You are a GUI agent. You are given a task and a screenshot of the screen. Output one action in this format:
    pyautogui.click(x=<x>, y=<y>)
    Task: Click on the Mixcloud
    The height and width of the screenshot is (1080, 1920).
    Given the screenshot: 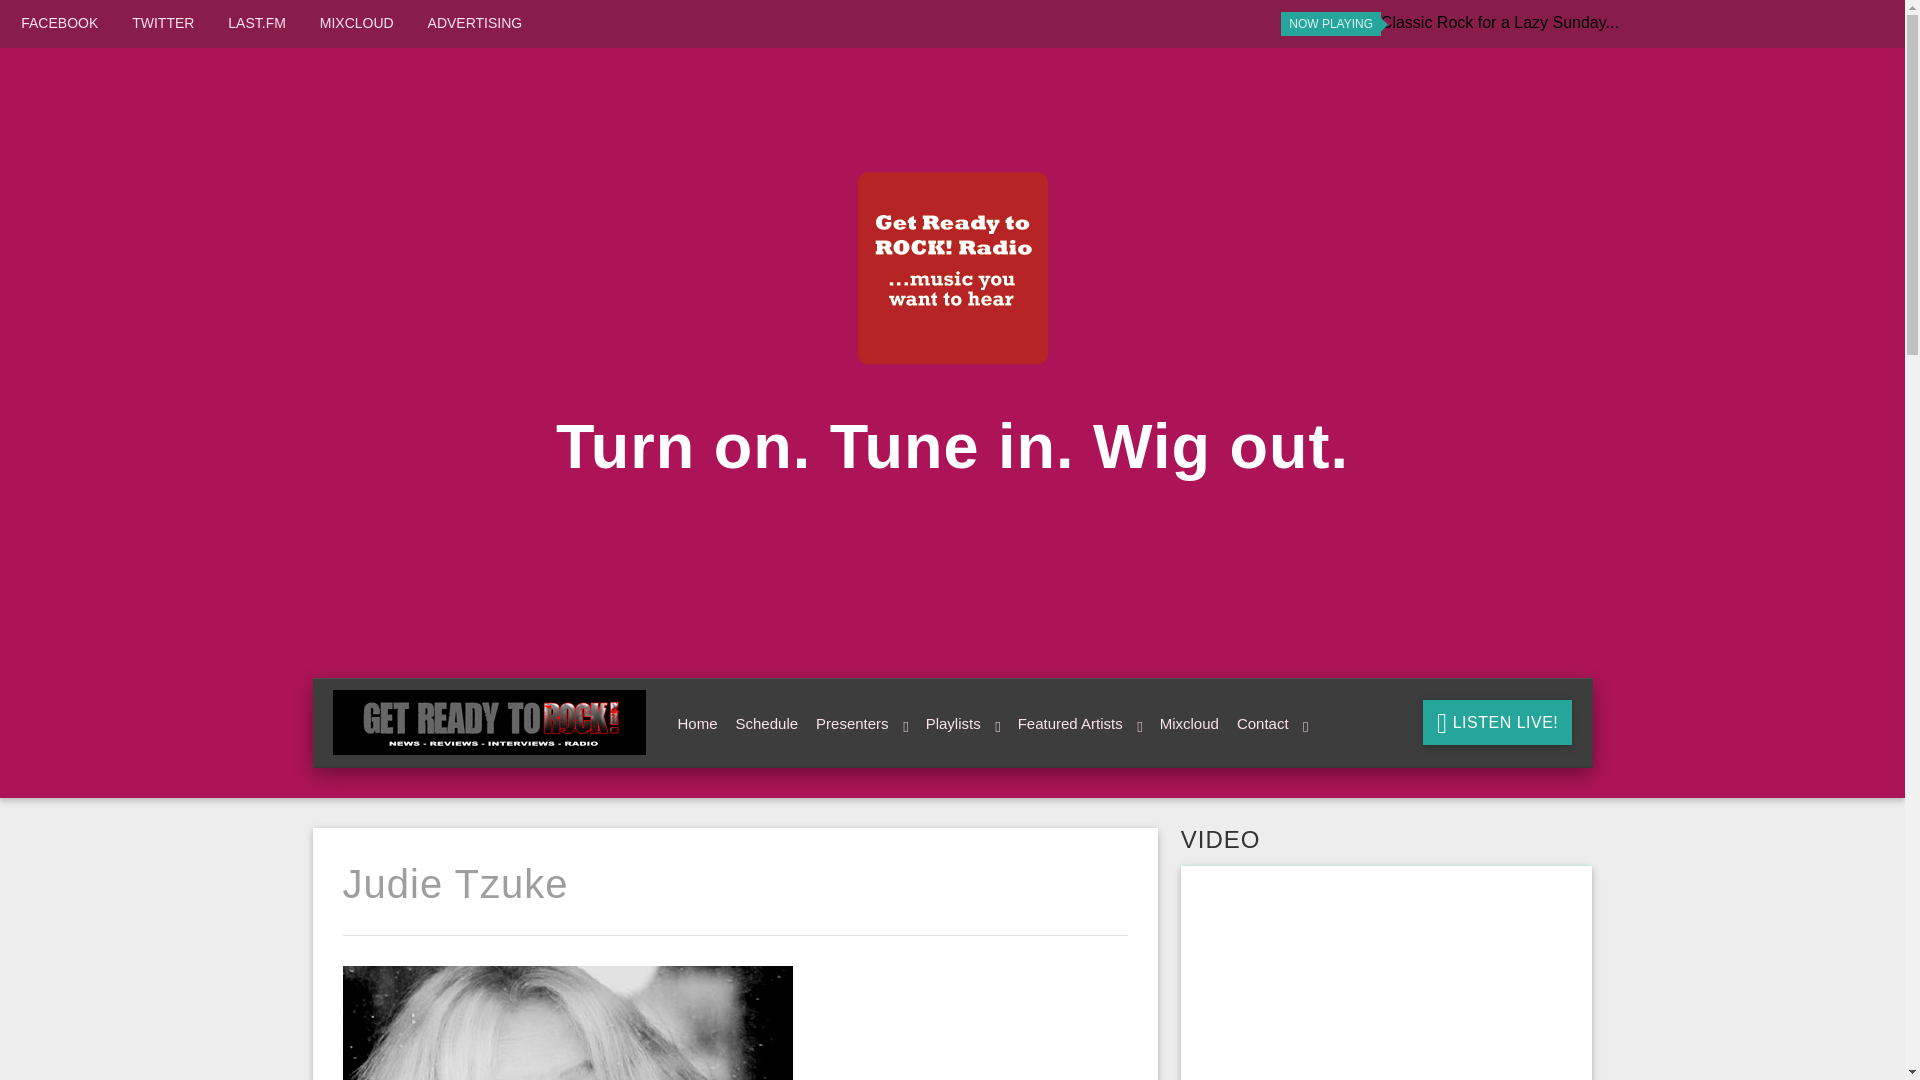 What is the action you would take?
    pyautogui.click(x=1186, y=724)
    